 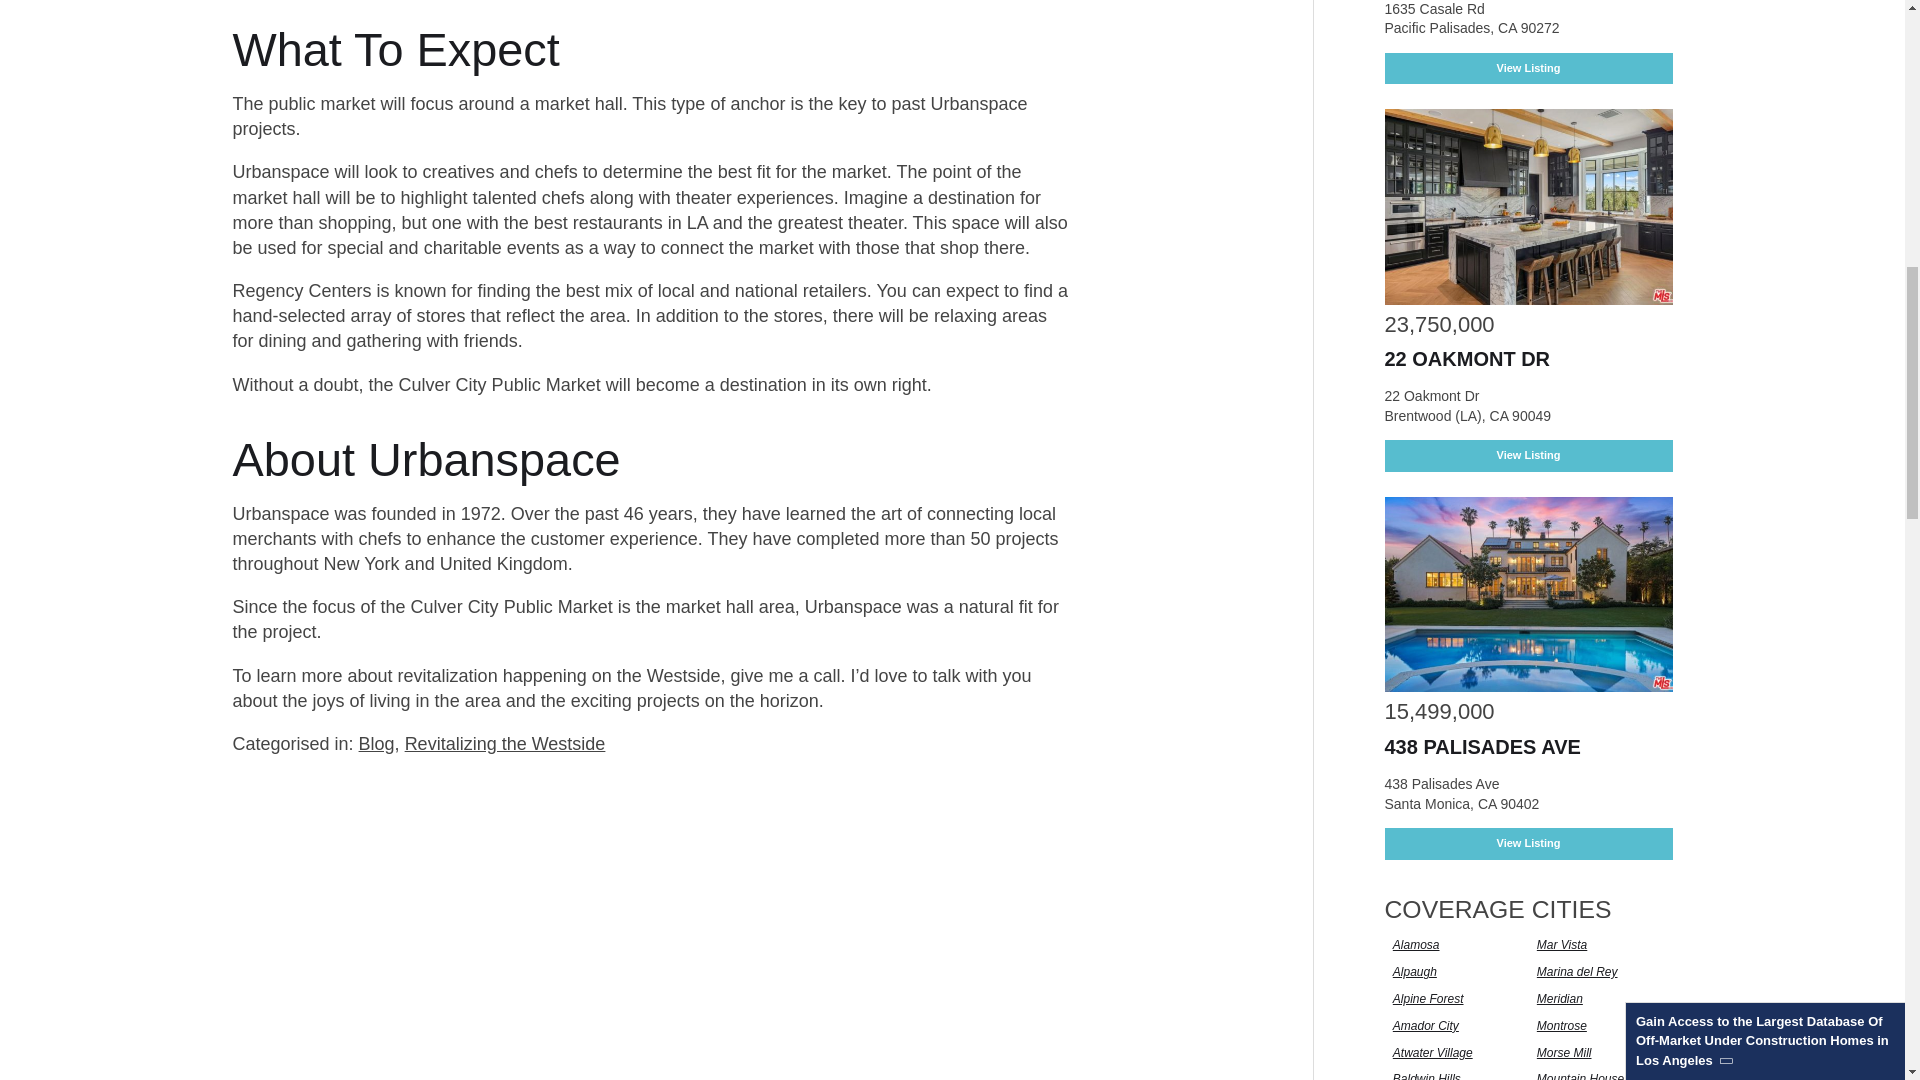 What do you see at coordinates (377, 744) in the screenshot?
I see `Blog` at bounding box center [377, 744].